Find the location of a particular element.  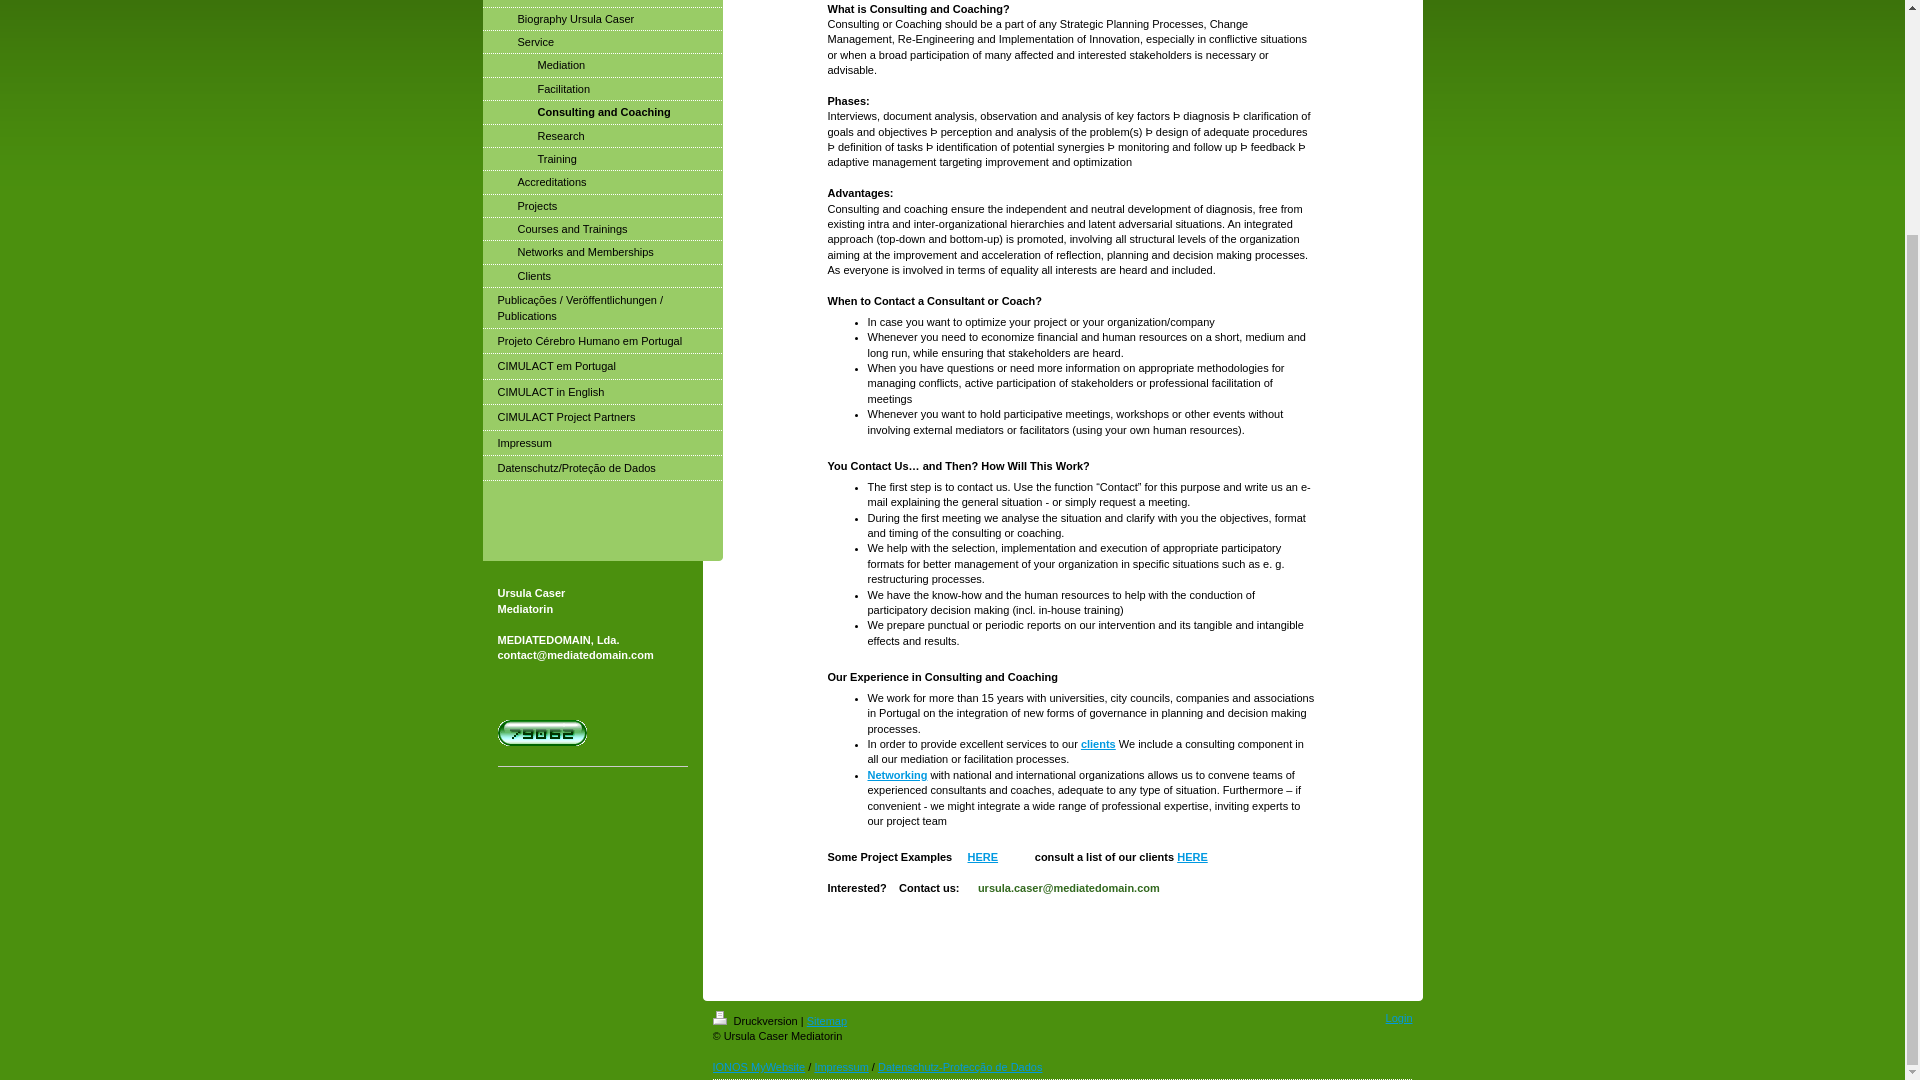

Biography Ursula Caser is located at coordinates (601, 19).